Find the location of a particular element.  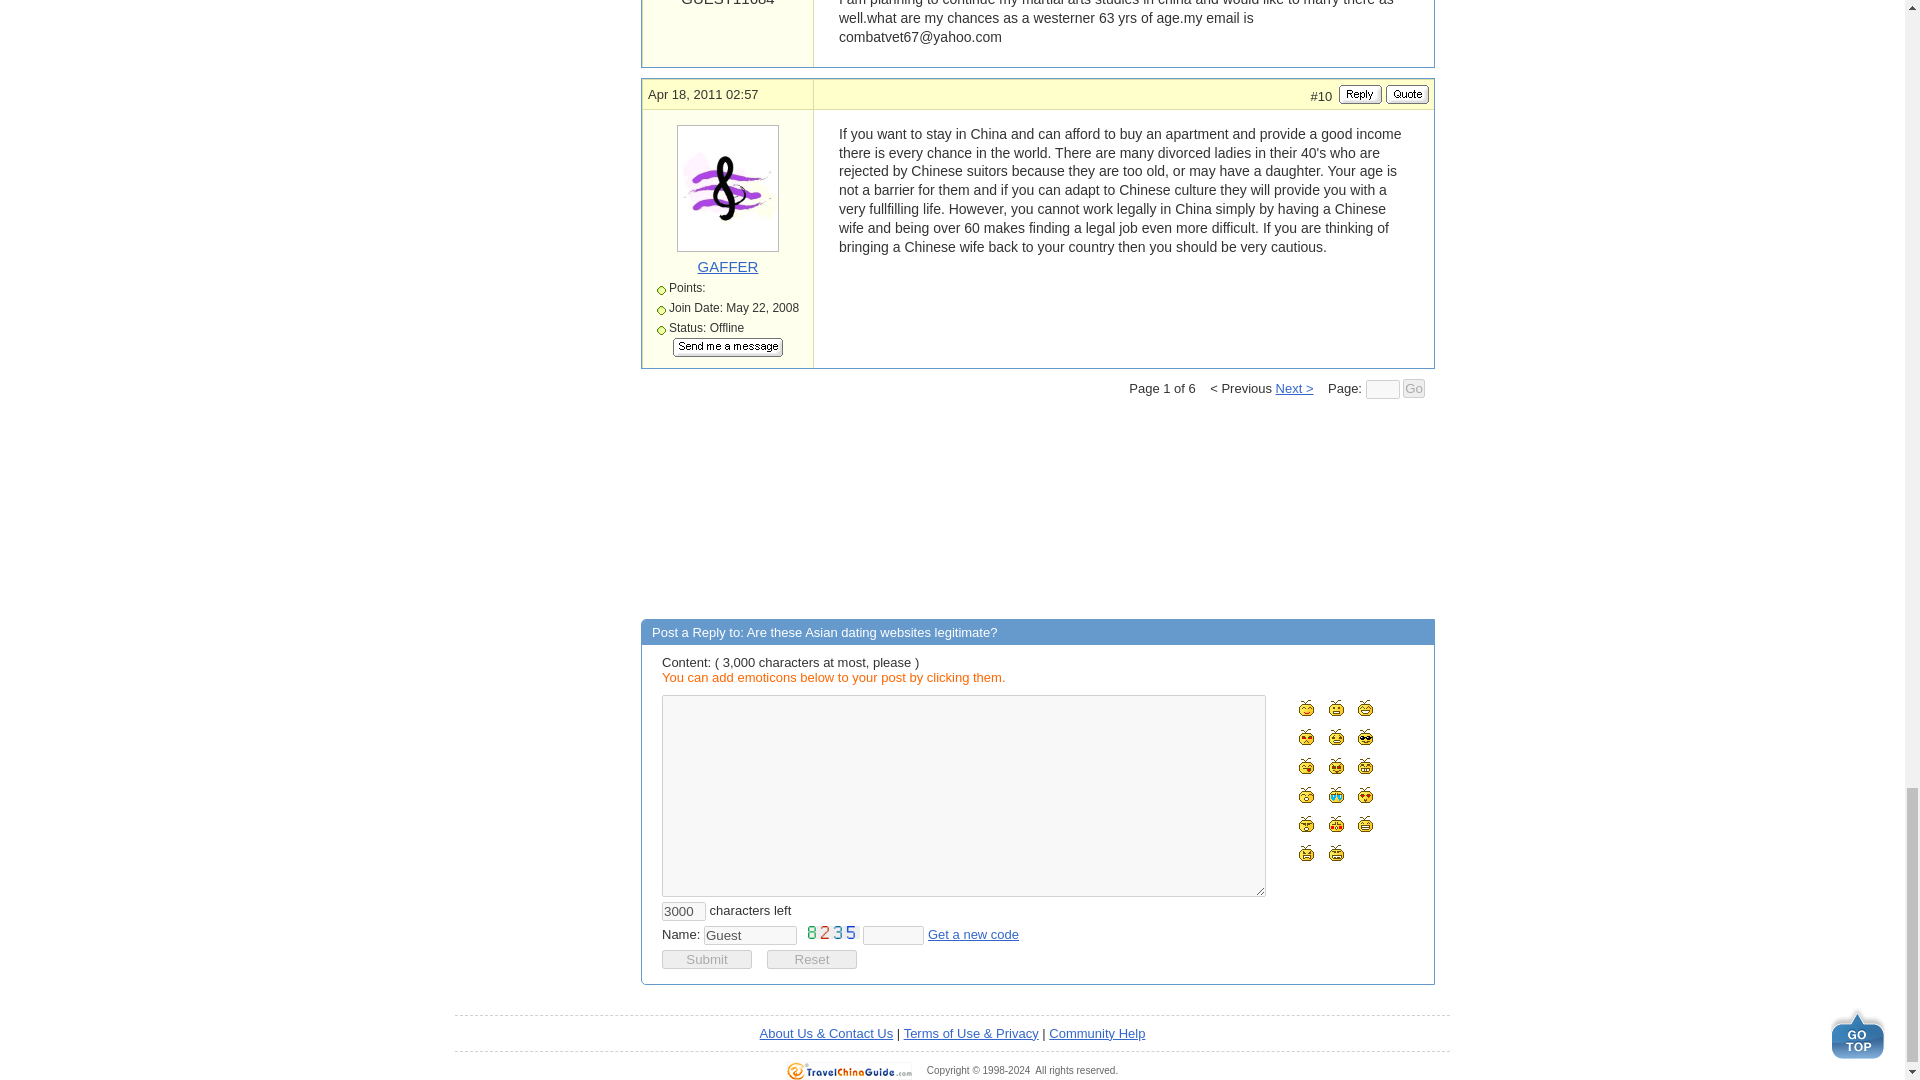

3000 is located at coordinates (684, 911).